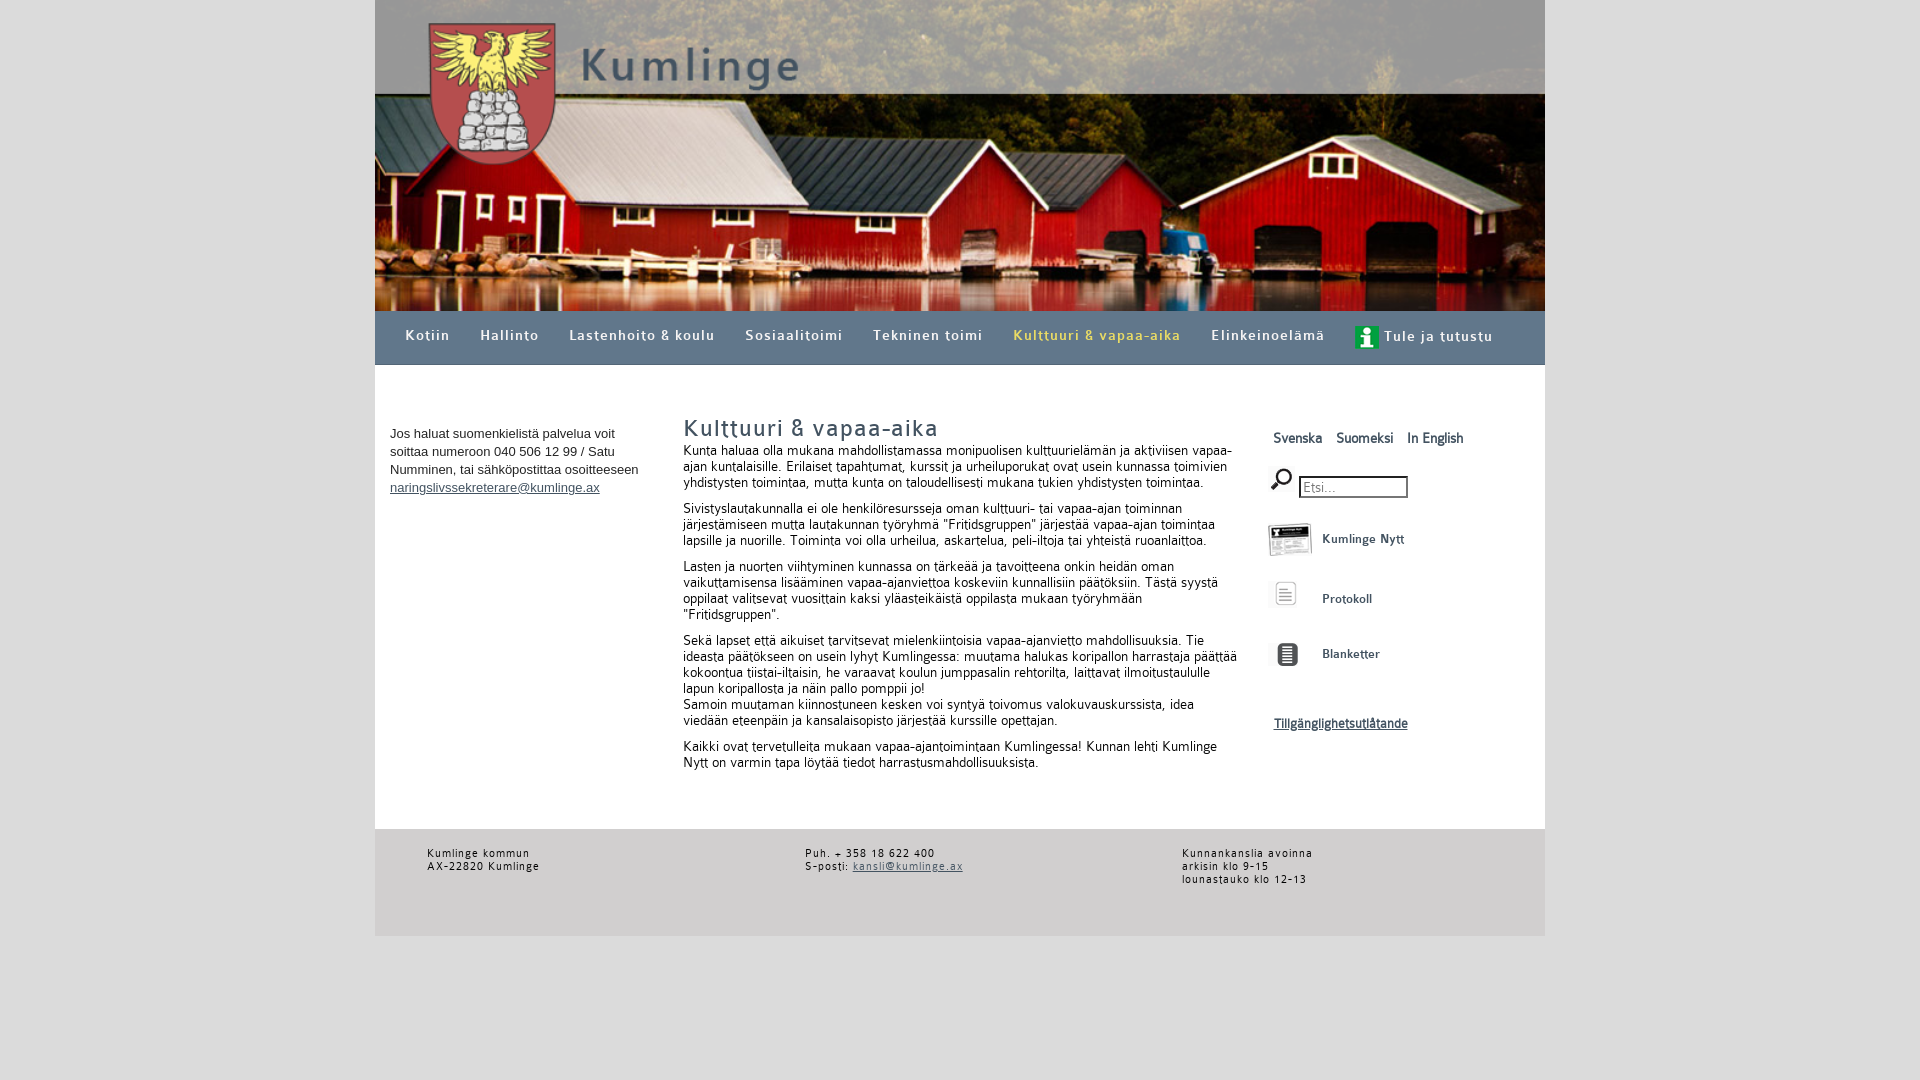 The image size is (1920, 1080). Describe the element at coordinates (1434, 438) in the screenshot. I see `In English` at that location.